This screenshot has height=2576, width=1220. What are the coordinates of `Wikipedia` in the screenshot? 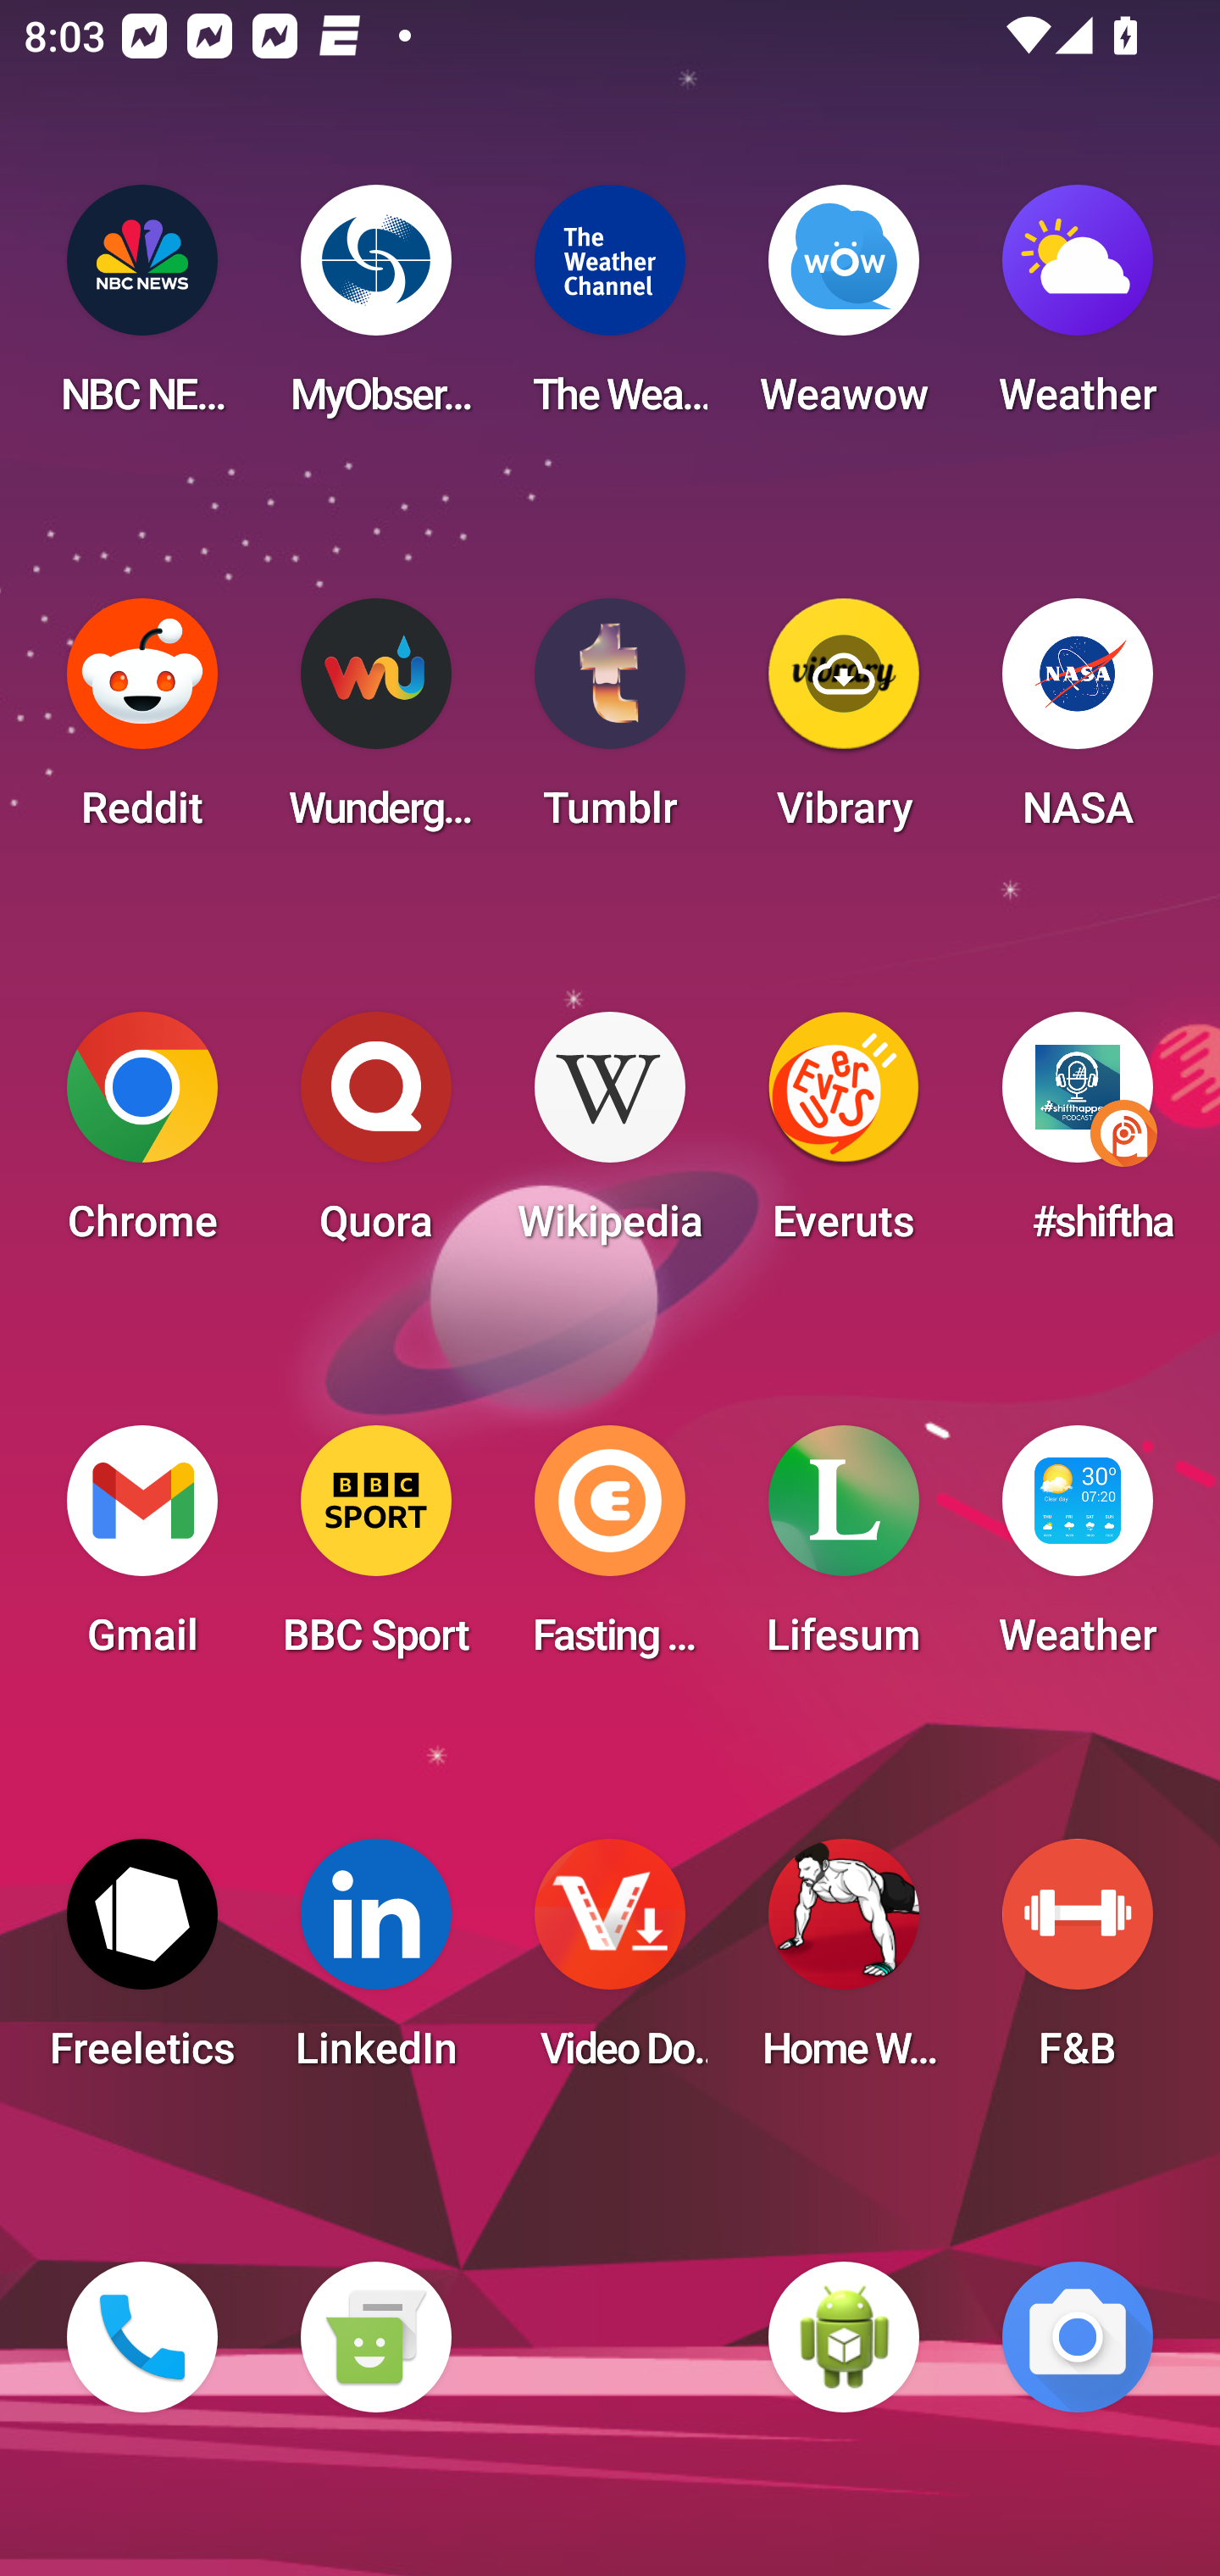 It's located at (610, 1137).